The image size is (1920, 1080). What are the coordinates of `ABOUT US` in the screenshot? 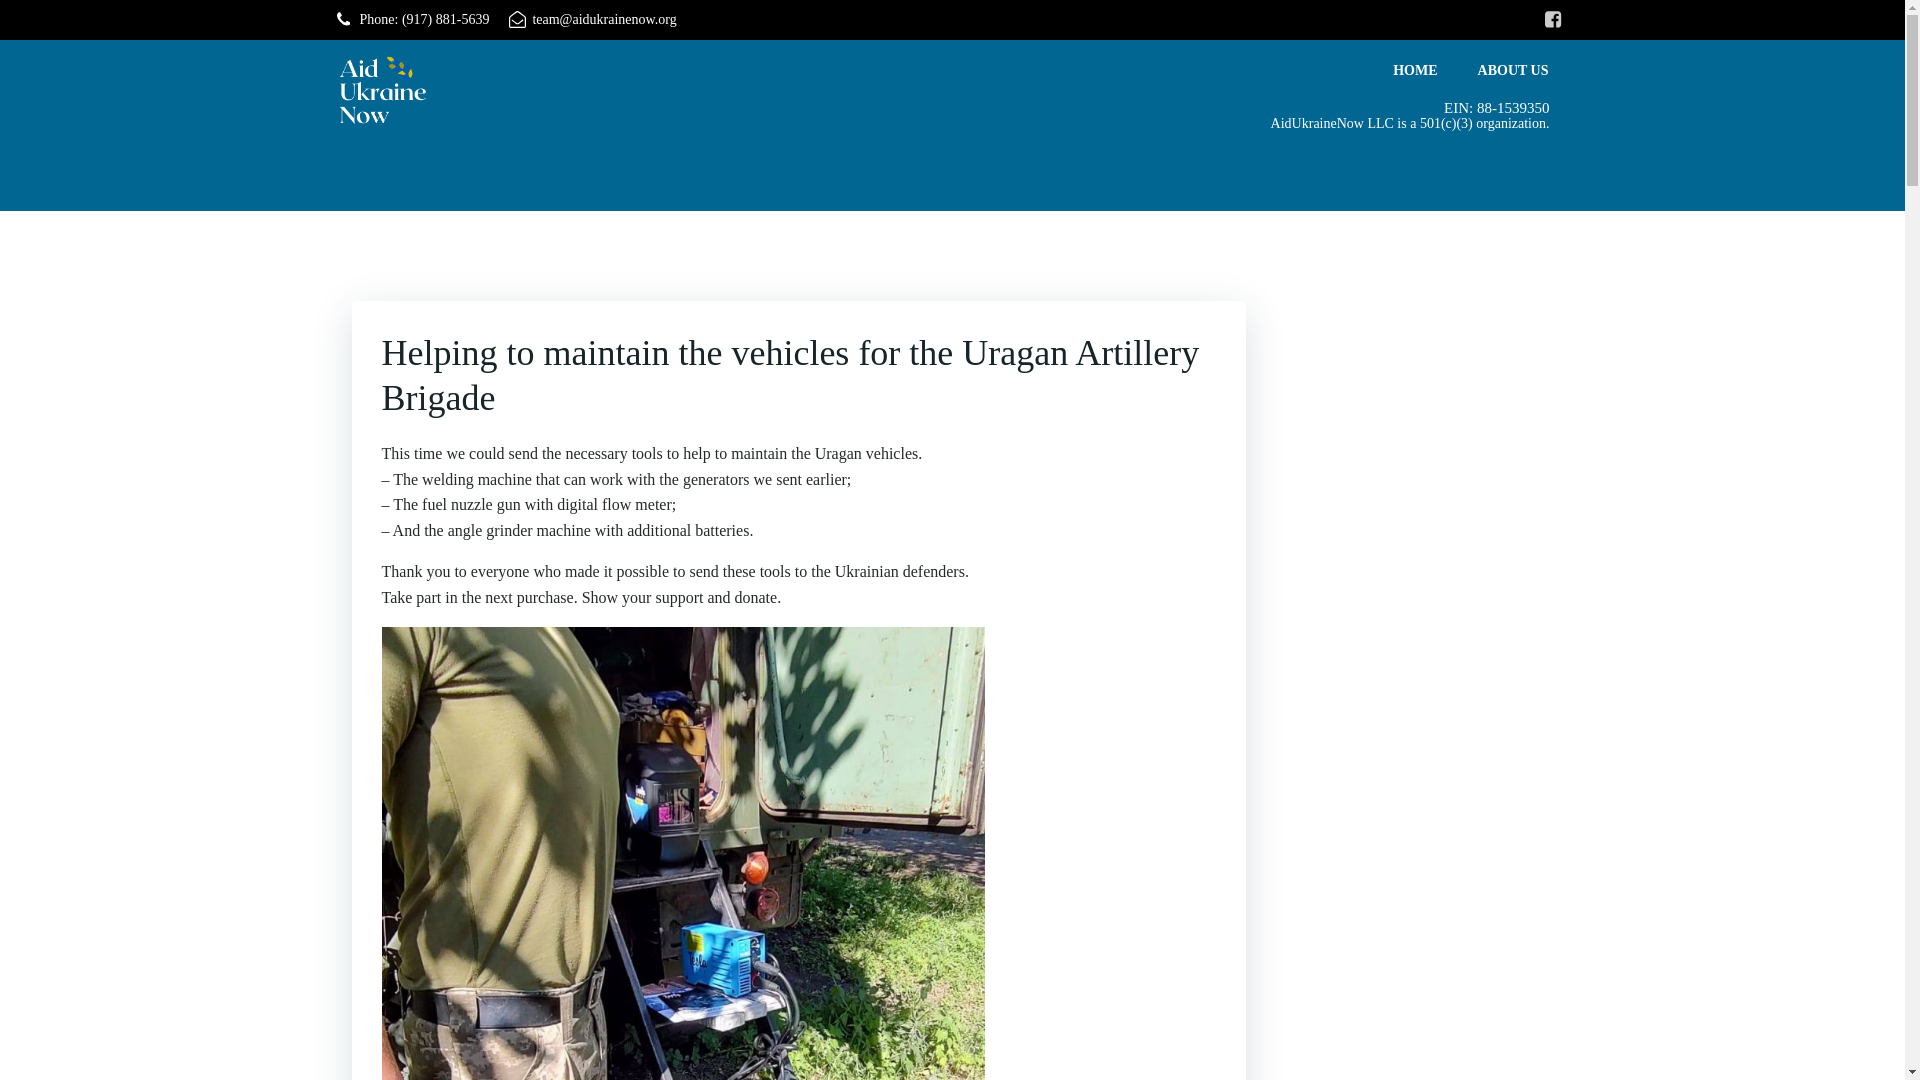 It's located at (1514, 70).